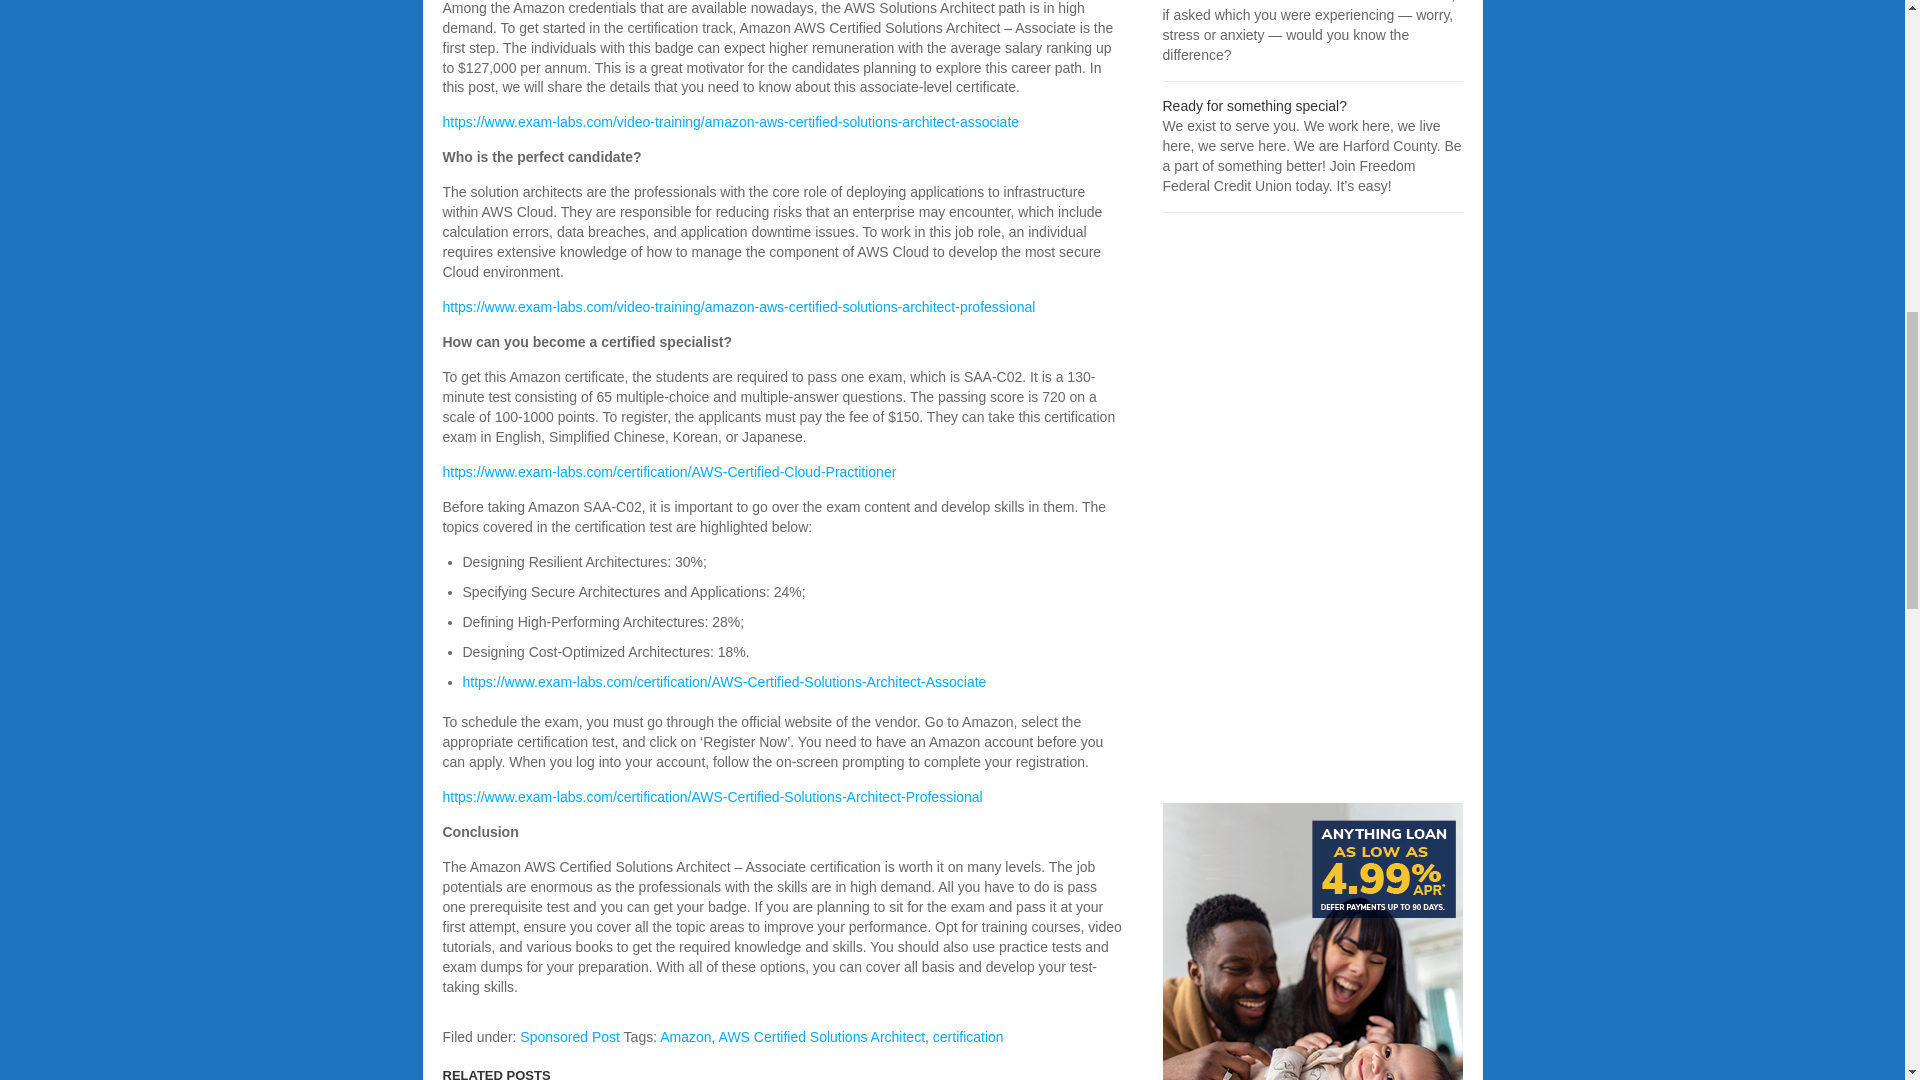 Image resolution: width=1920 pixels, height=1080 pixels. Describe the element at coordinates (570, 1037) in the screenshot. I see `Sponsored Post` at that location.